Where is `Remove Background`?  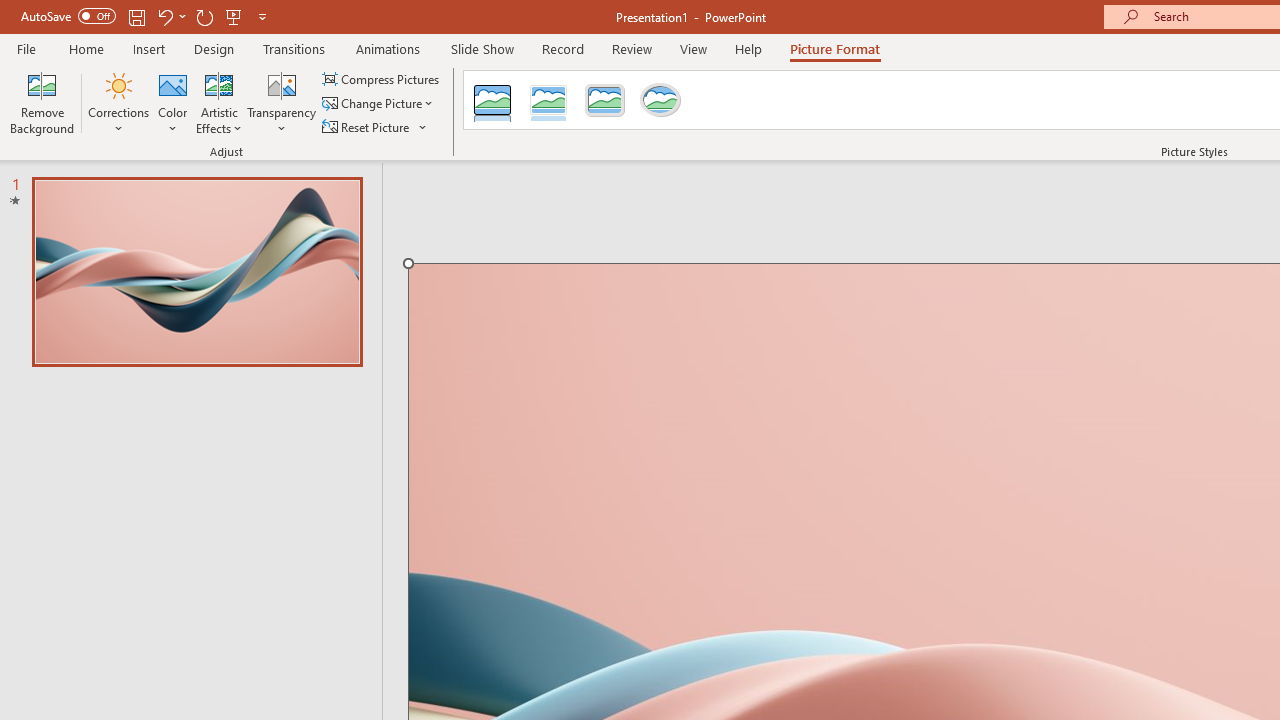
Remove Background is located at coordinates (42, 102).